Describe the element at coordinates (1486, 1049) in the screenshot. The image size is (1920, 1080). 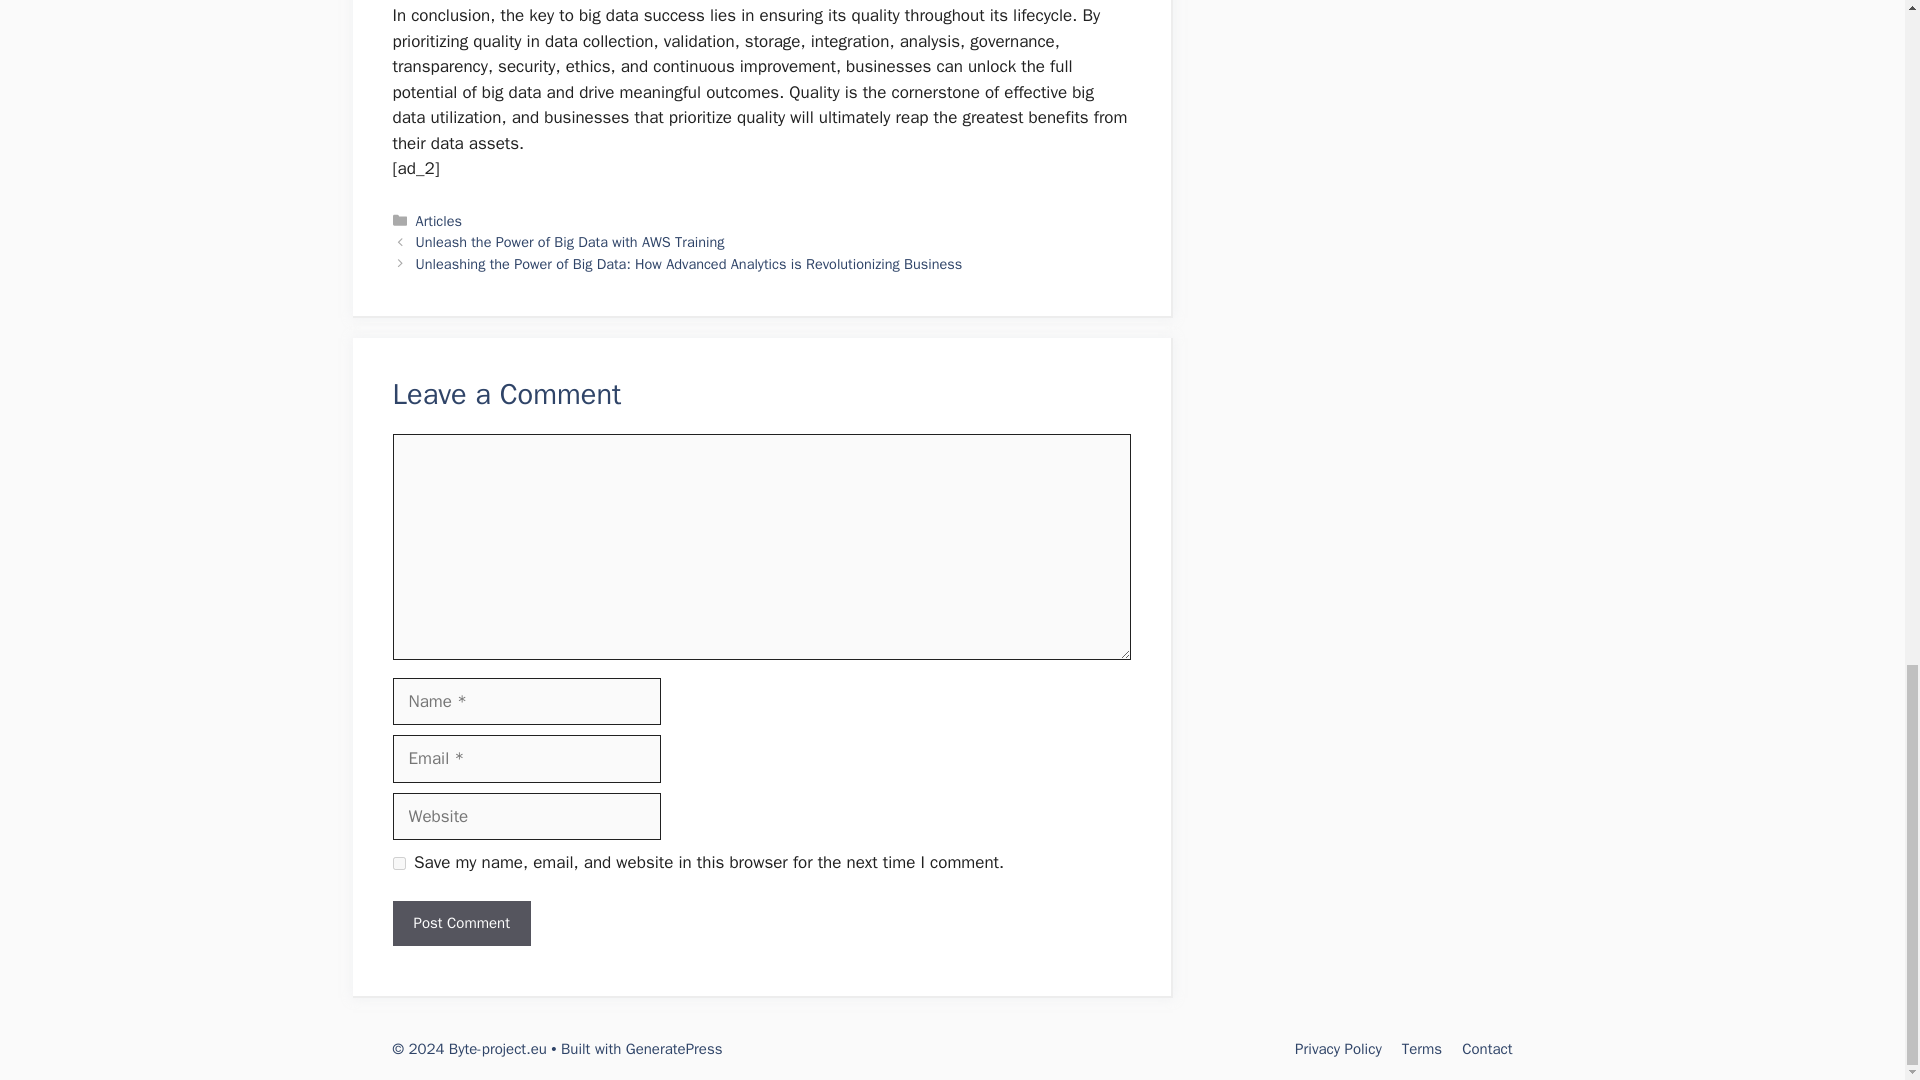
I see `Contact` at that location.